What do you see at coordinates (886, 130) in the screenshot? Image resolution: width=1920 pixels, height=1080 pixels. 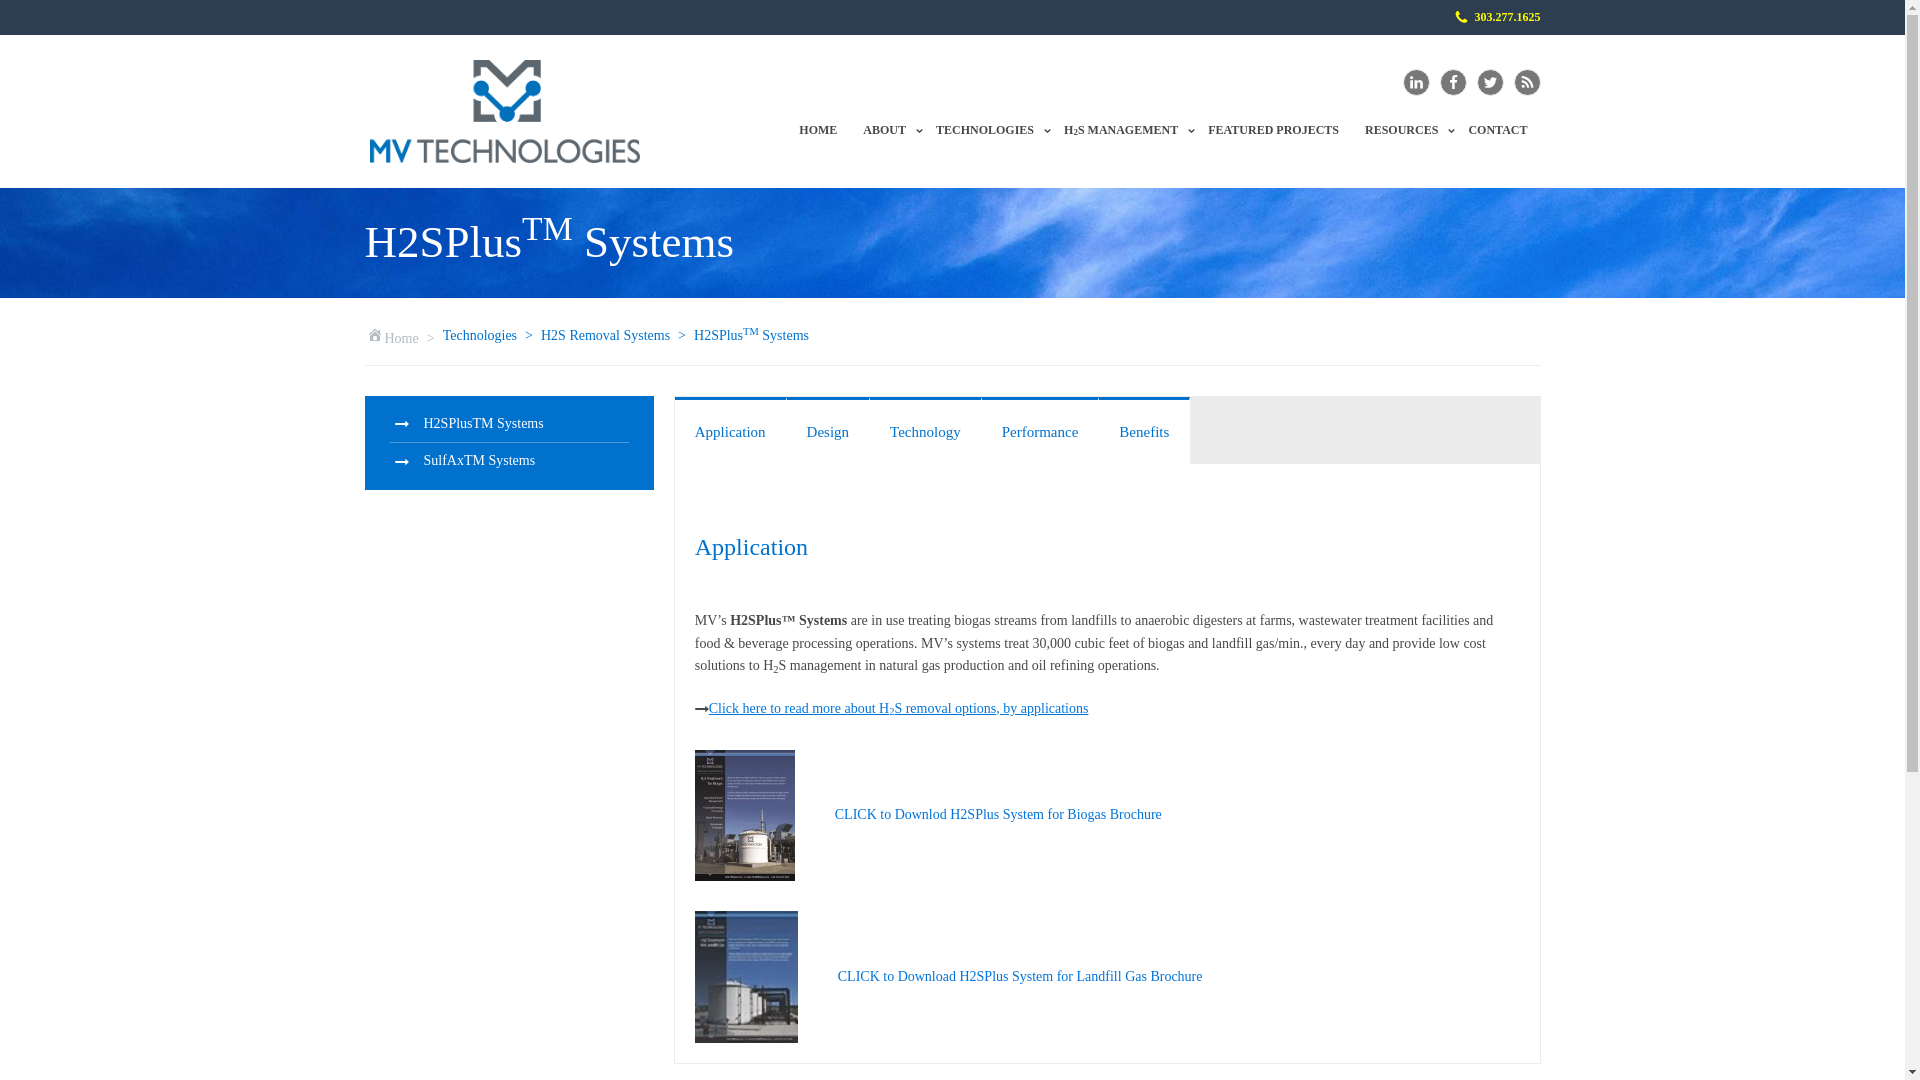 I see `FEATURED PROJECTS` at bounding box center [886, 130].